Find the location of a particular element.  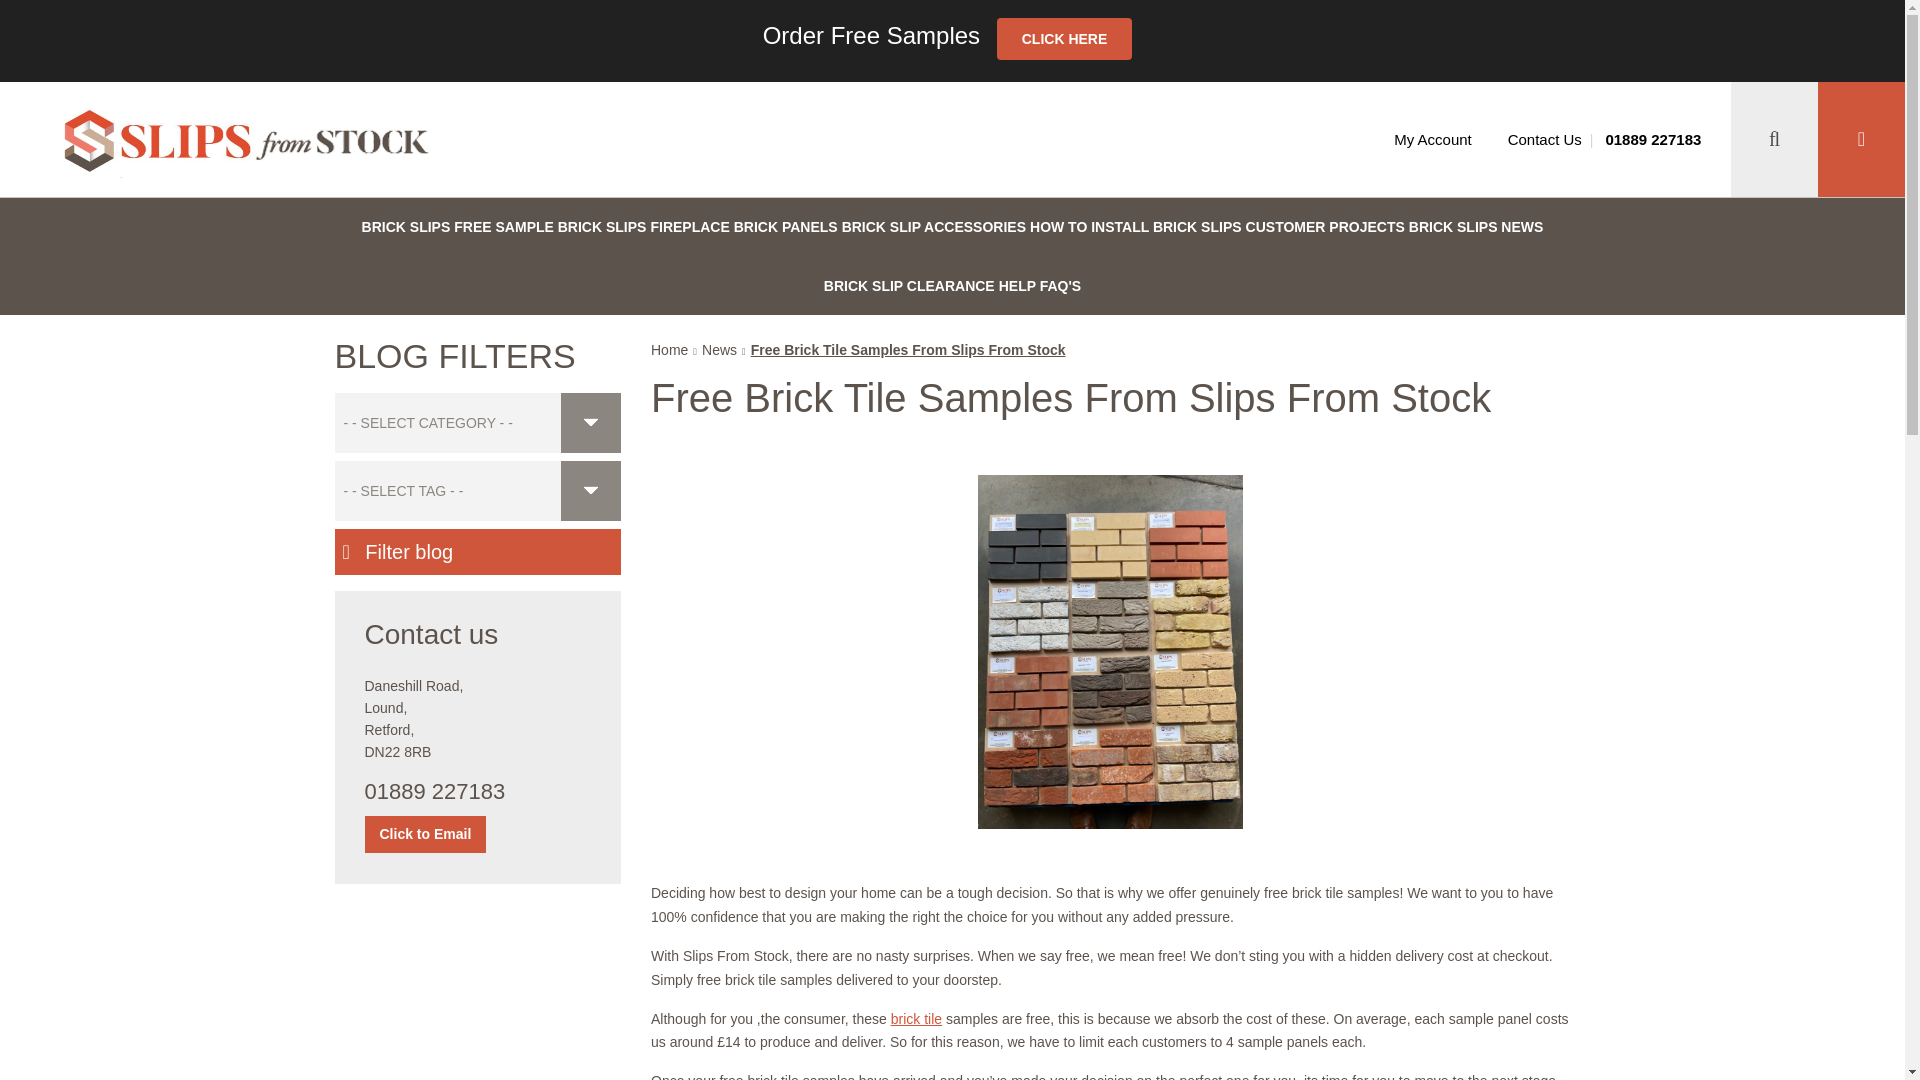

BRICK SLIP ACCESSORIES is located at coordinates (934, 226).